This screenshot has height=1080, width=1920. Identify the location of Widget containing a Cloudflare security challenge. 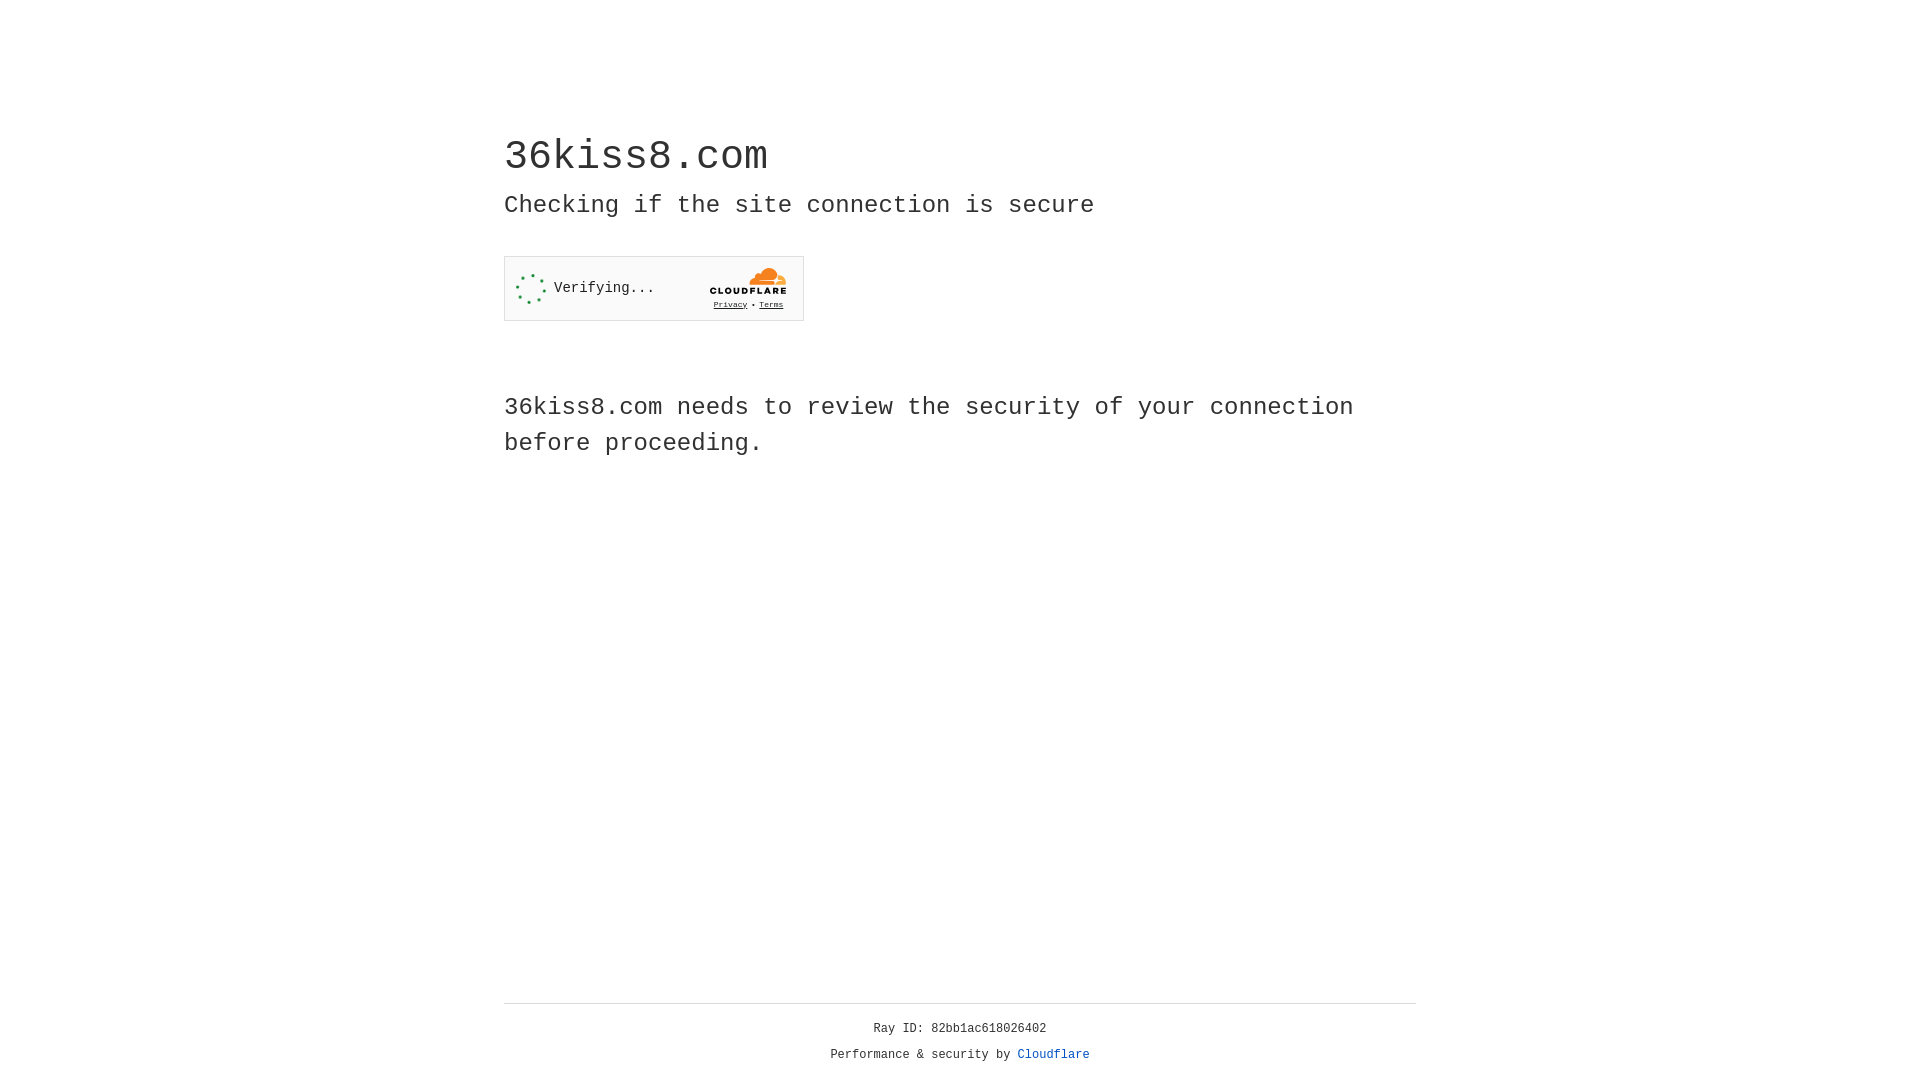
(654, 288).